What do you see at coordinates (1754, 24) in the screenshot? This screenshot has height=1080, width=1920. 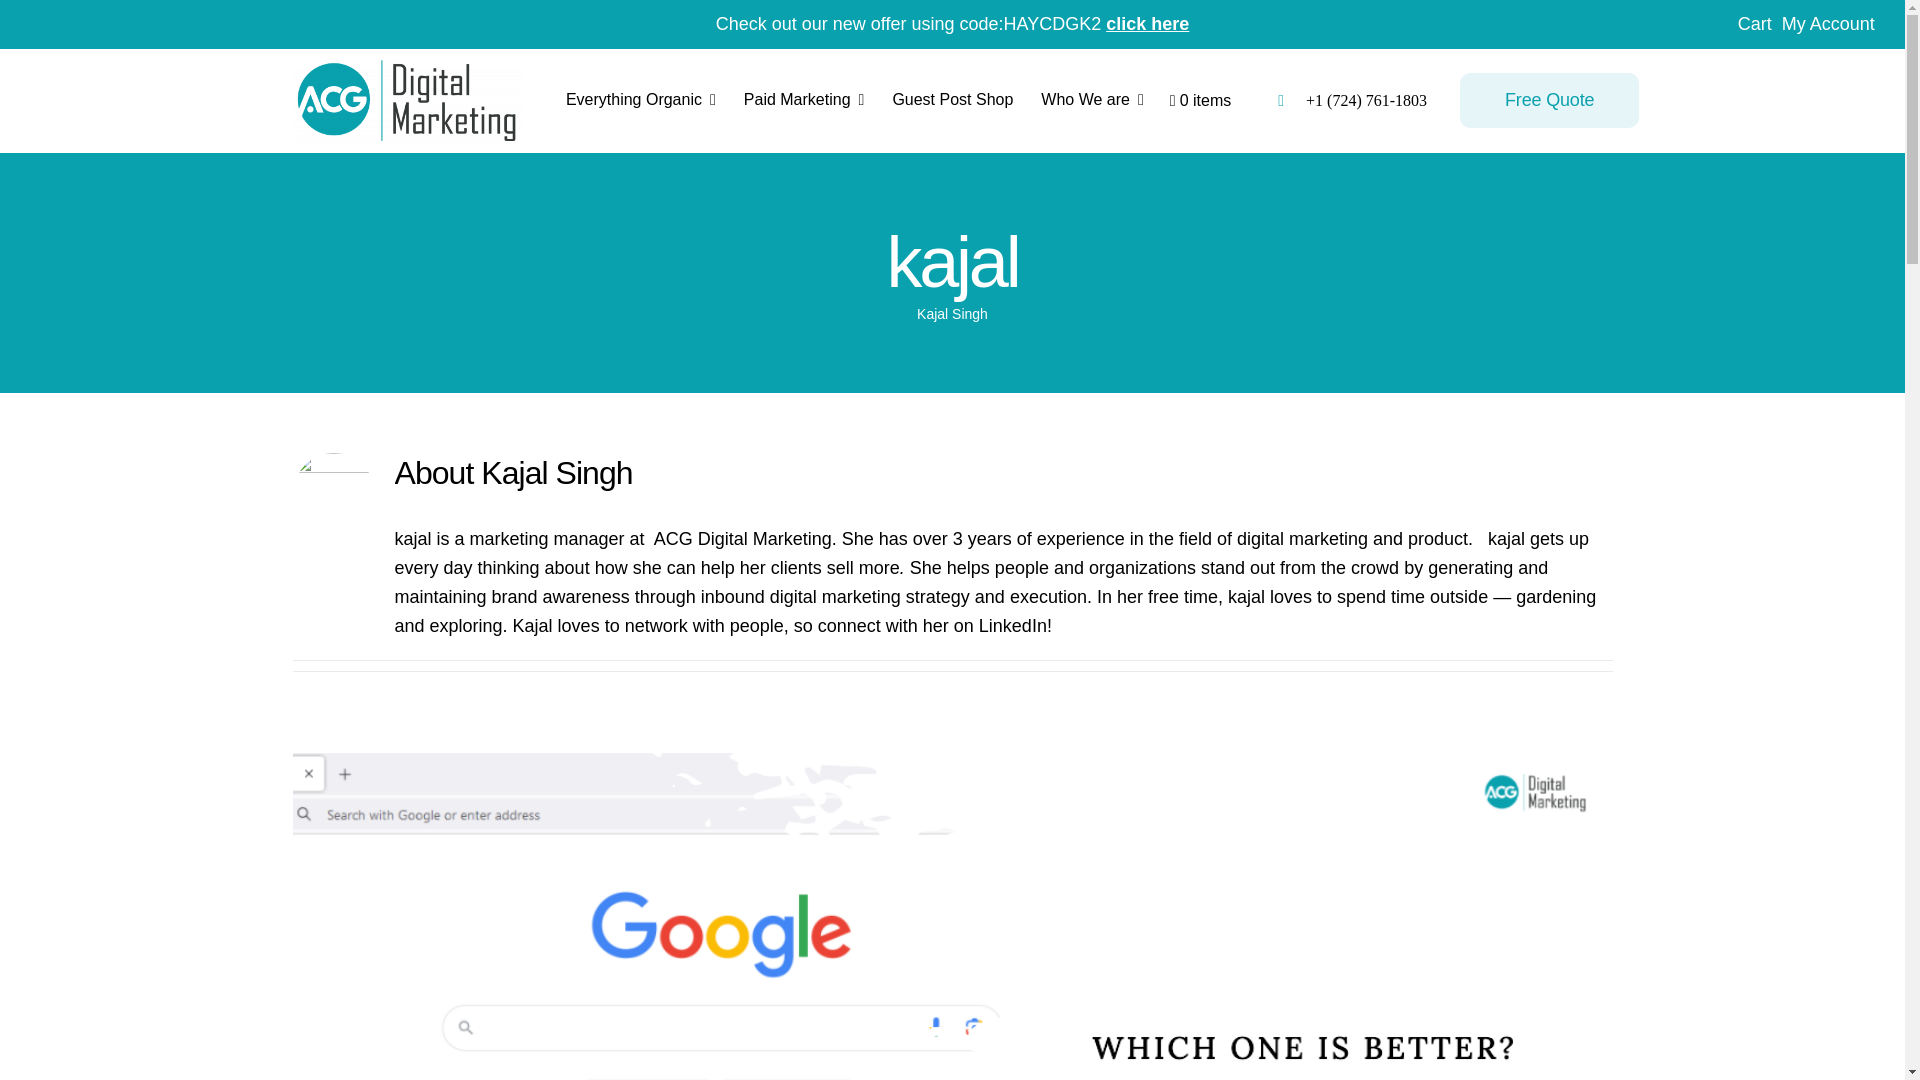 I see `Cart` at bounding box center [1754, 24].